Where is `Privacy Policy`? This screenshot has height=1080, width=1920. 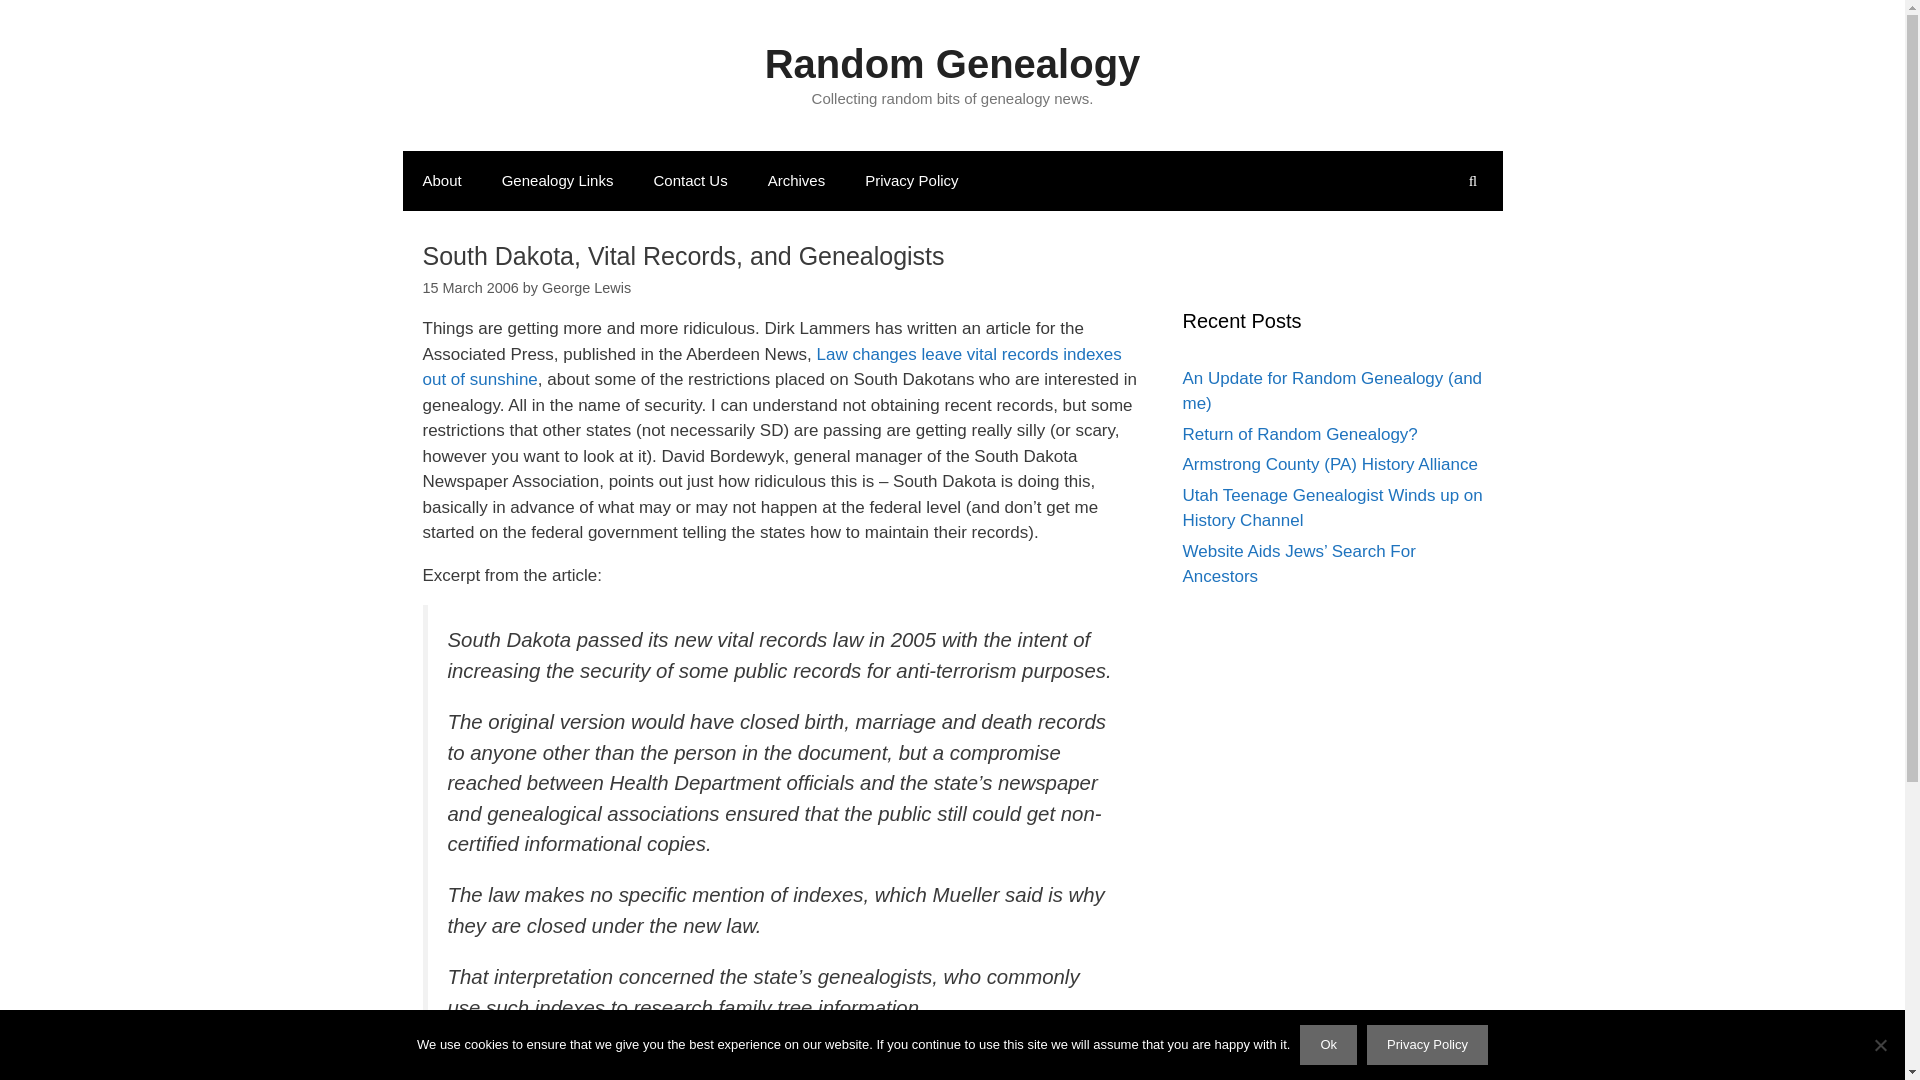 Privacy Policy is located at coordinates (1428, 1044).